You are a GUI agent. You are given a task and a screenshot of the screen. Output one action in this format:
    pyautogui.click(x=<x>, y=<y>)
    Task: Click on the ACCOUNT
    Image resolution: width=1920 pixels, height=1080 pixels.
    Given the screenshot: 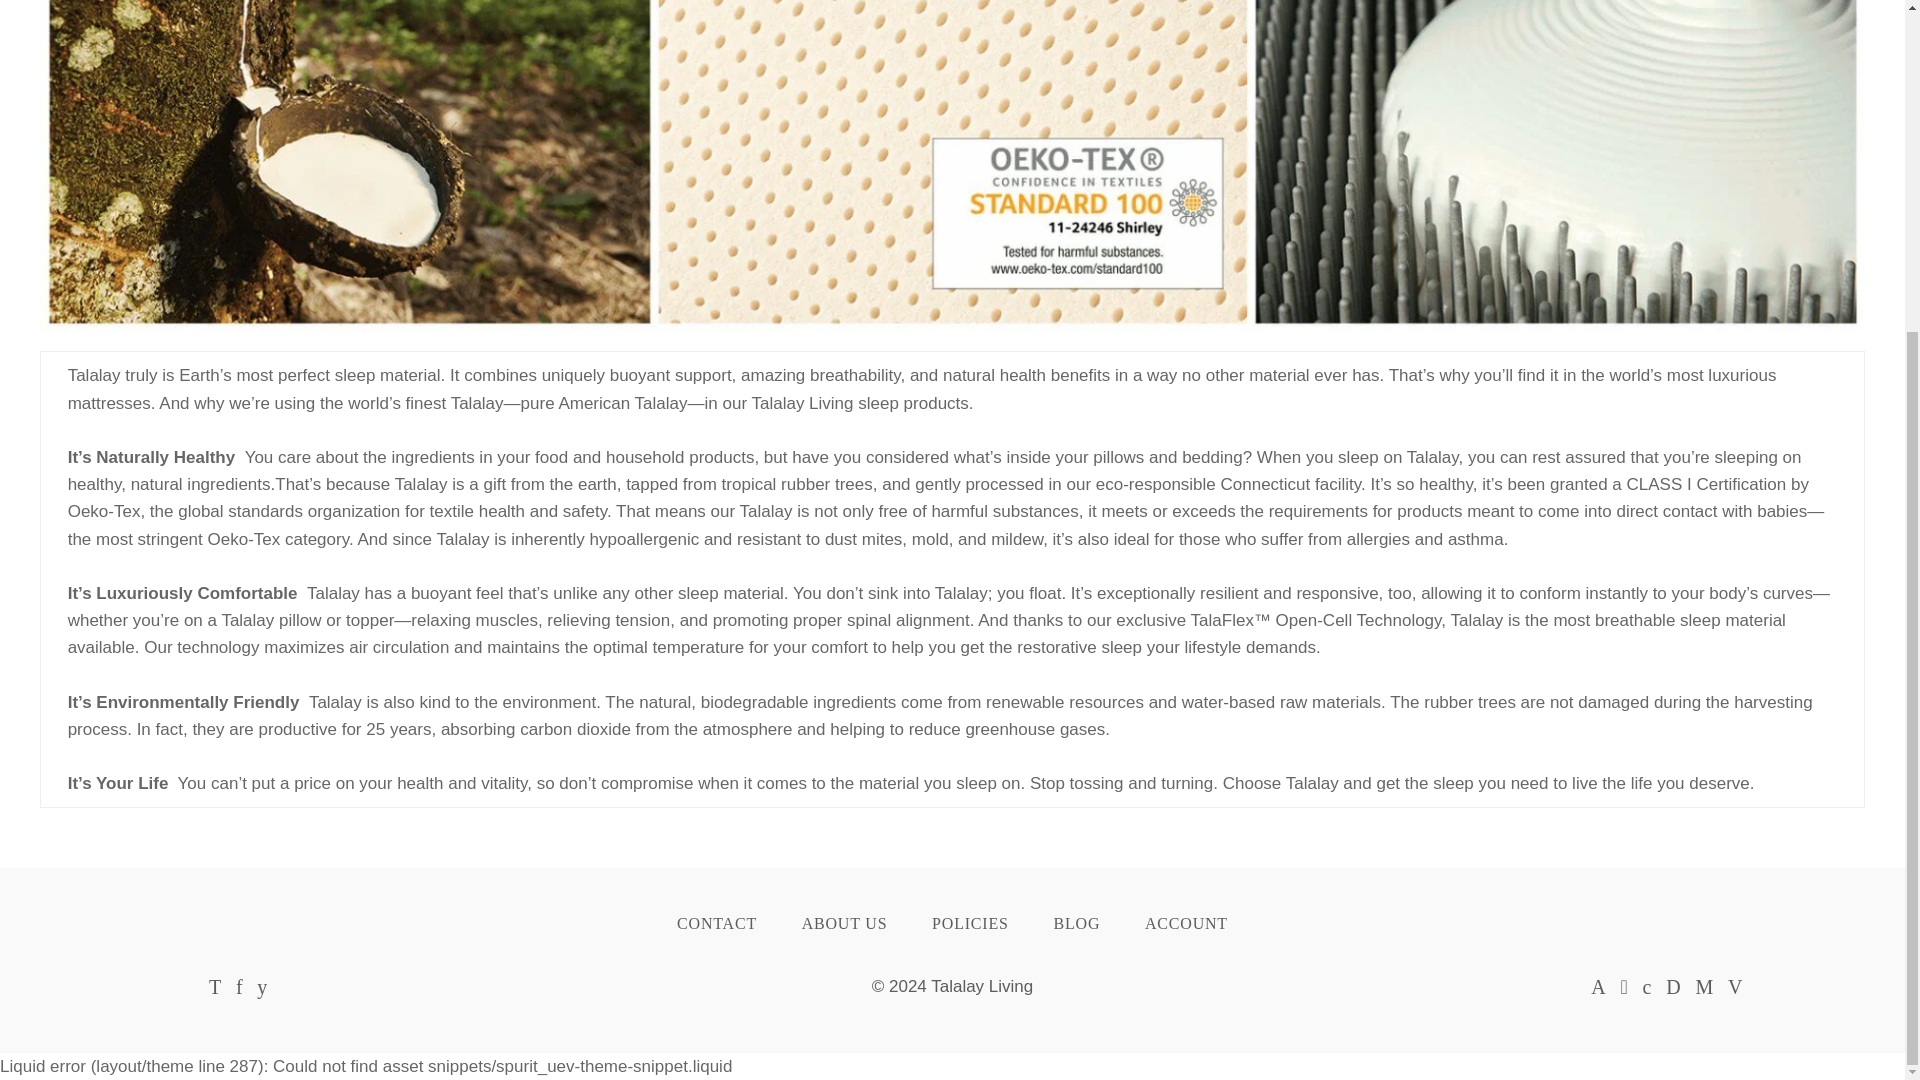 What is the action you would take?
    pyautogui.click(x=1186, y=924)
    